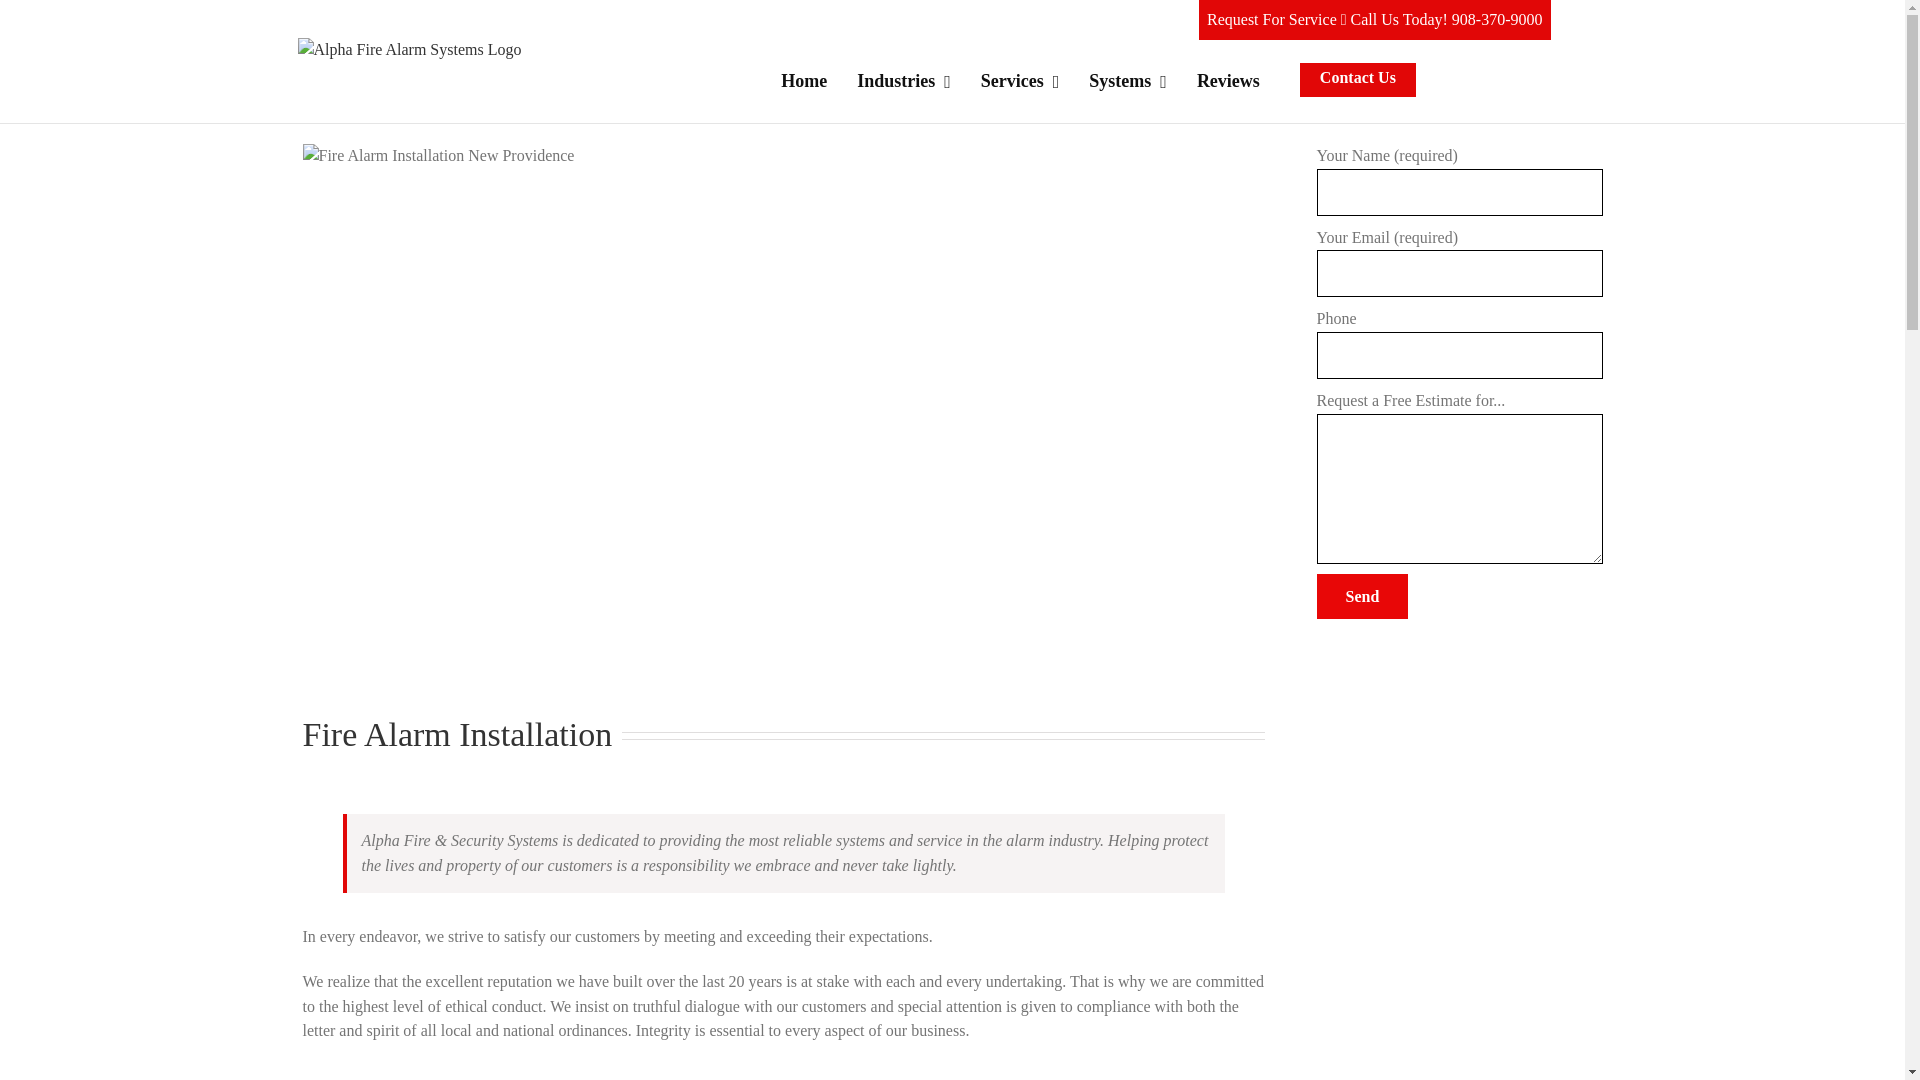 This screenshot has height=1080, width=1920. I want to click on Call Us Today! 908-370-9000, so click(1447, 19).